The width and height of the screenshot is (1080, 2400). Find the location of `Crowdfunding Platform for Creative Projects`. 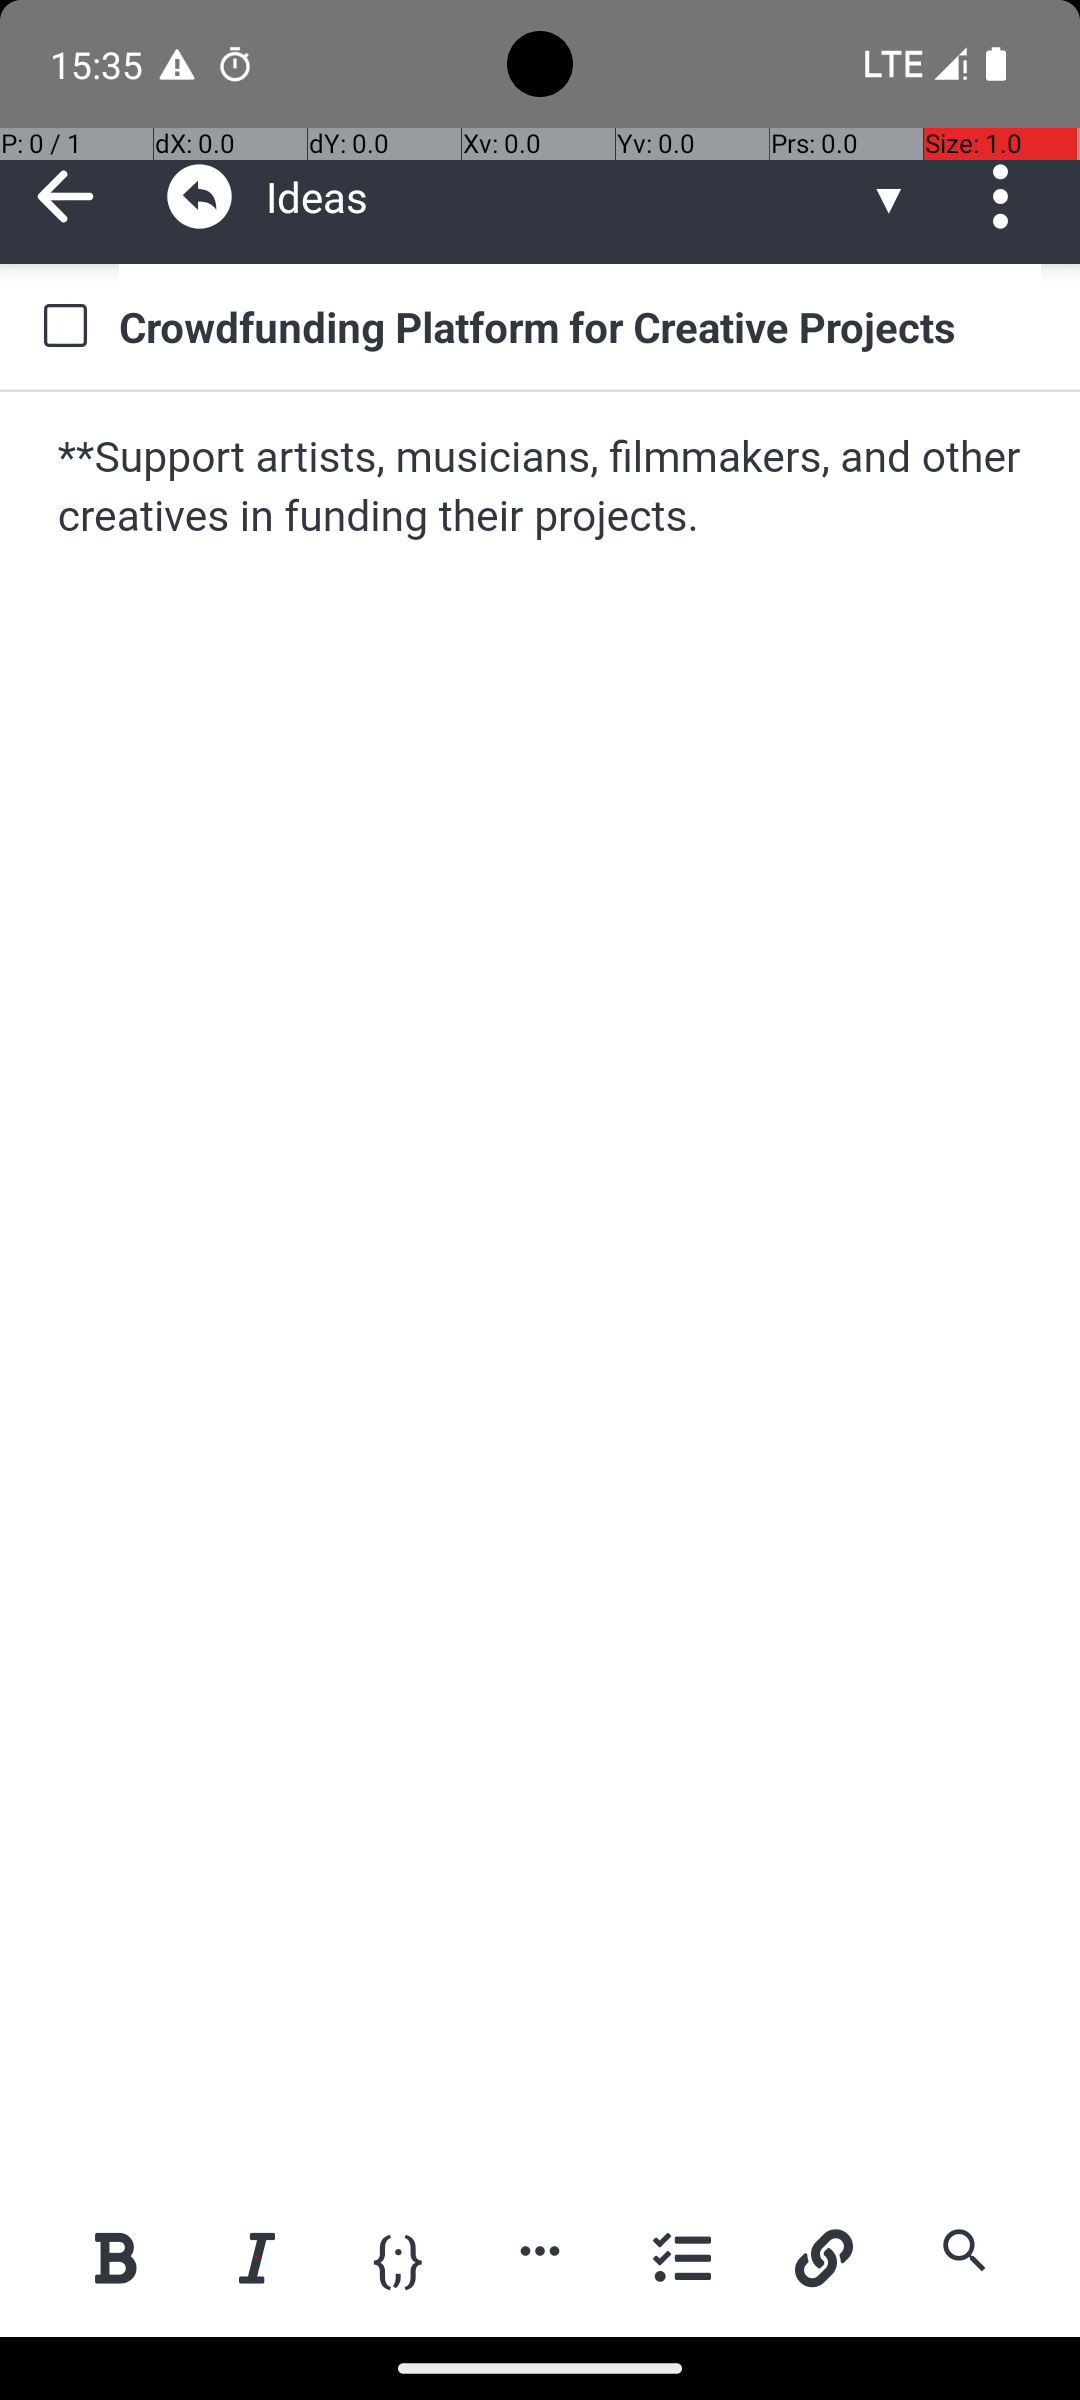

Crowdfunding Platform for Creative Projects is located at coordinates (580, 326).